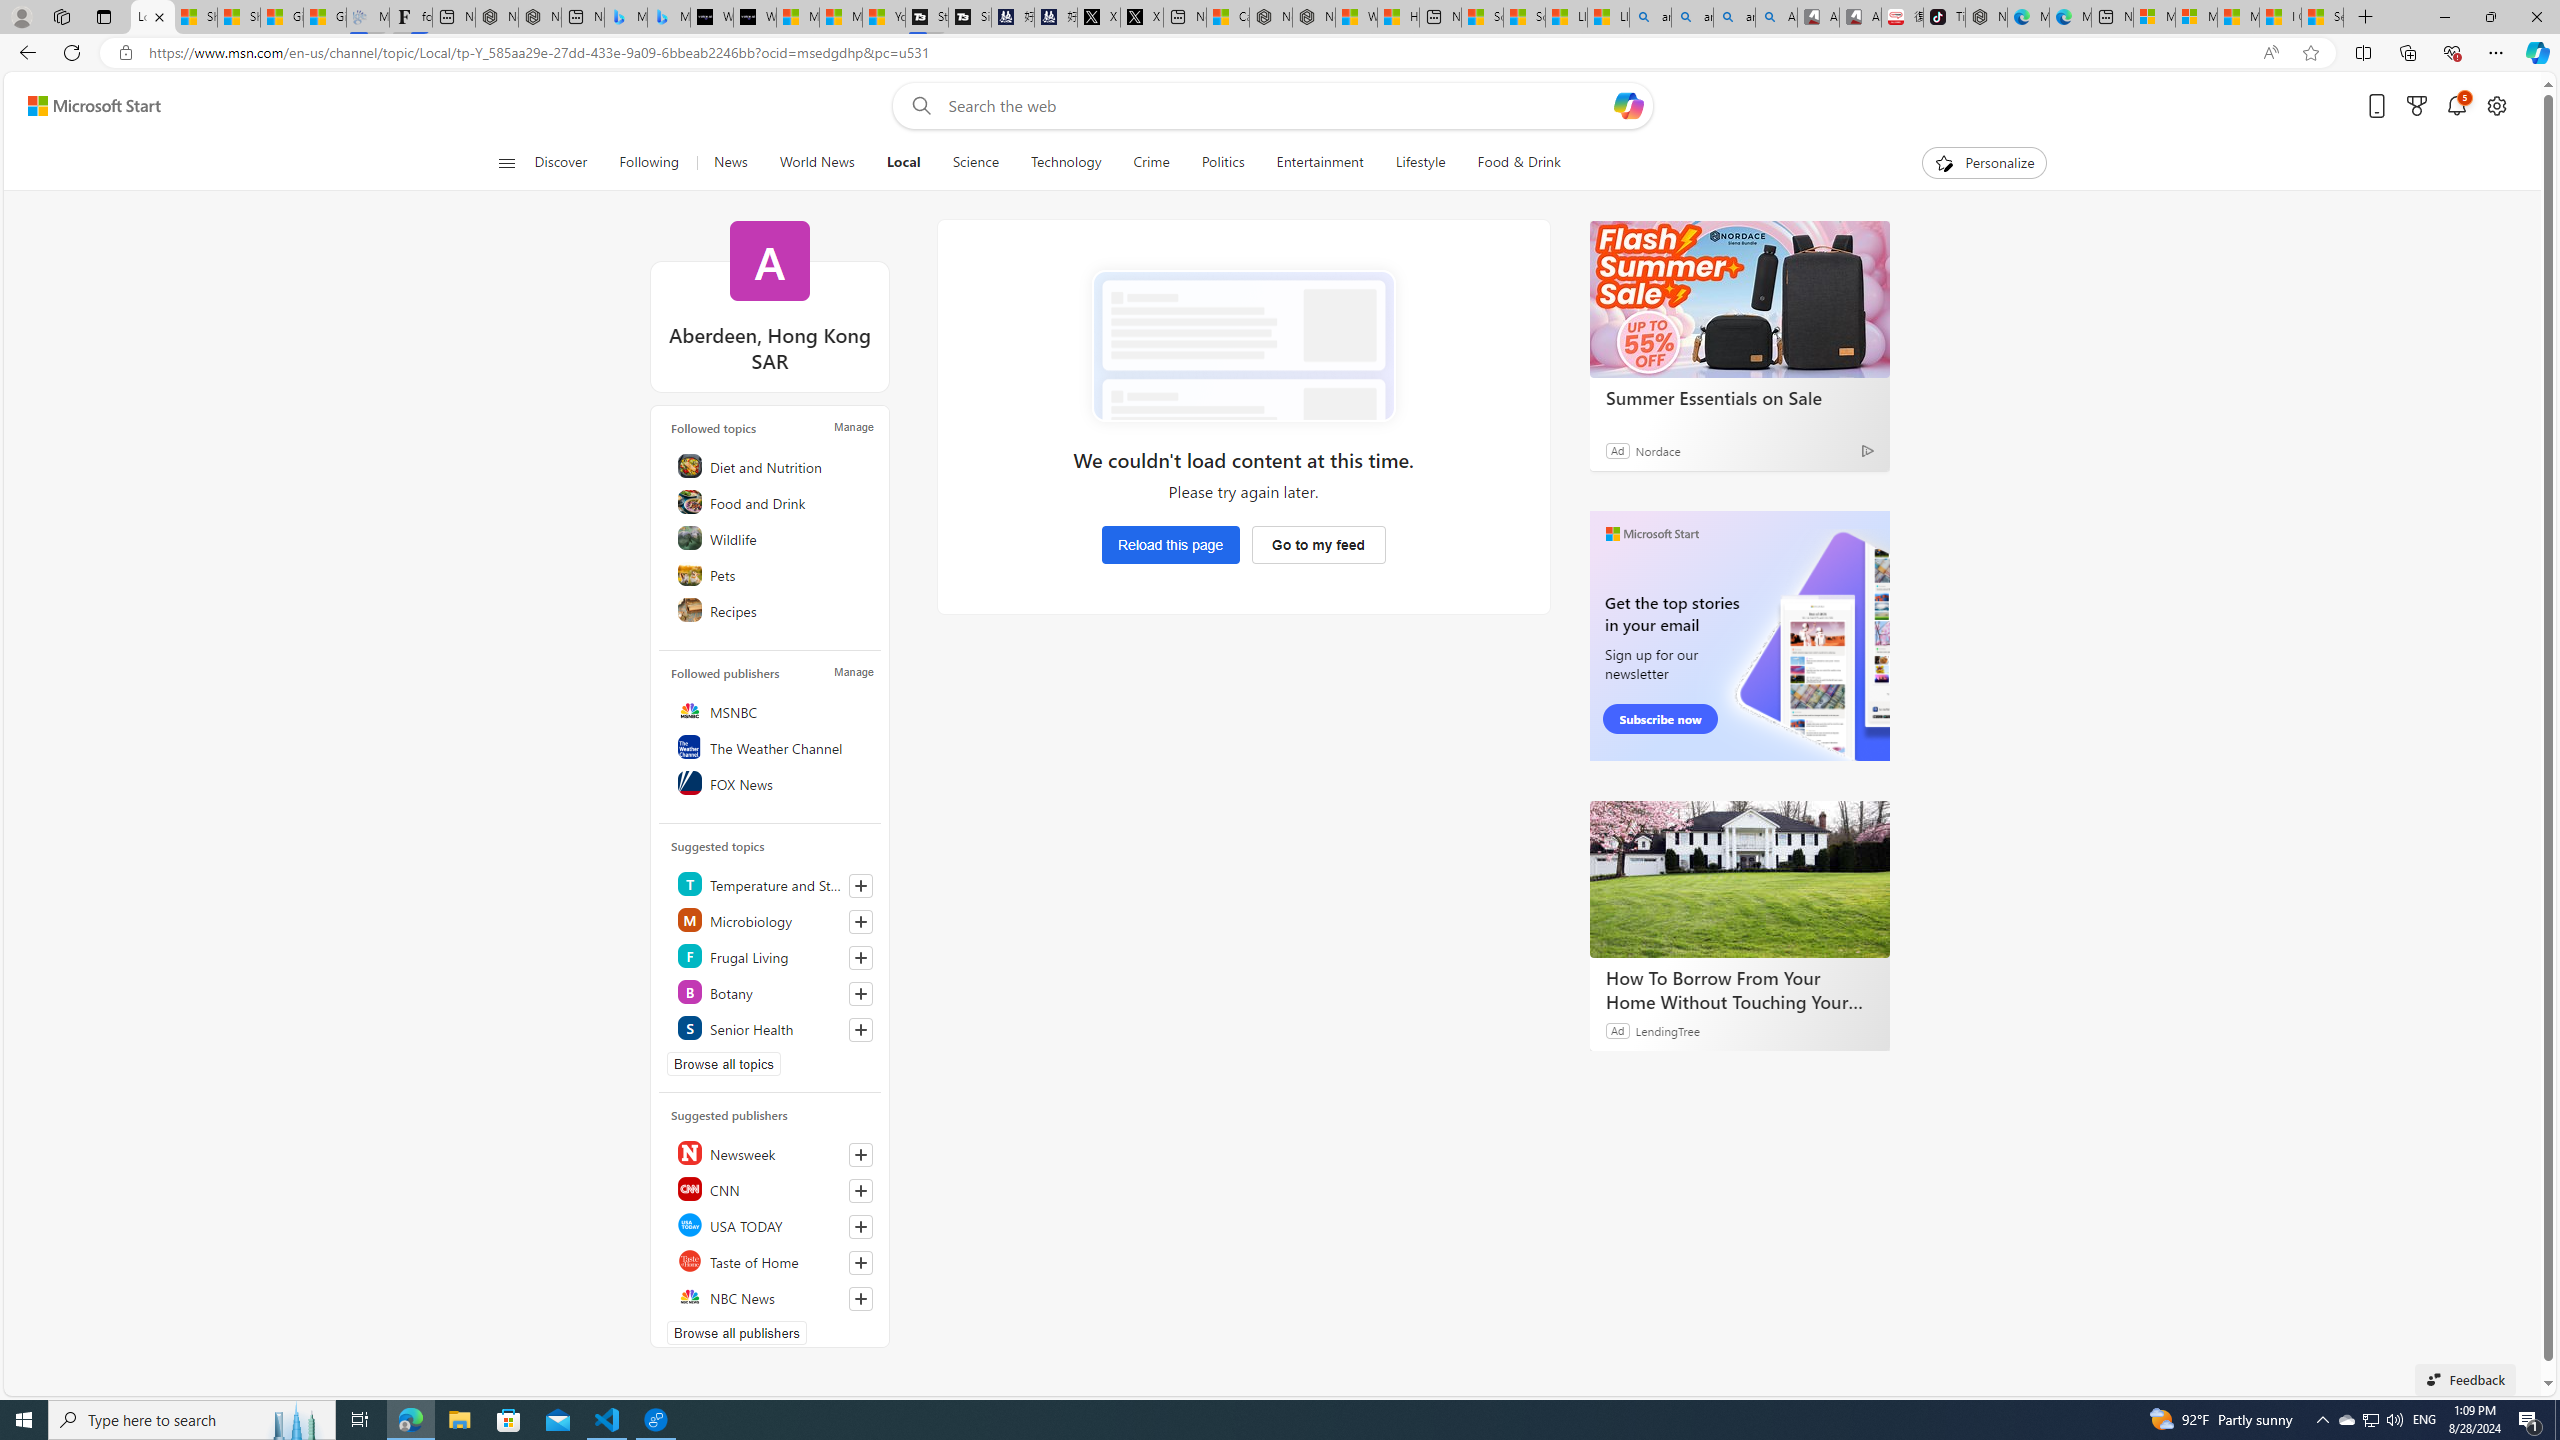 The height and width of the screenshot is (1440, 2560). I want to click on Follow this source, so click(861, 1298).